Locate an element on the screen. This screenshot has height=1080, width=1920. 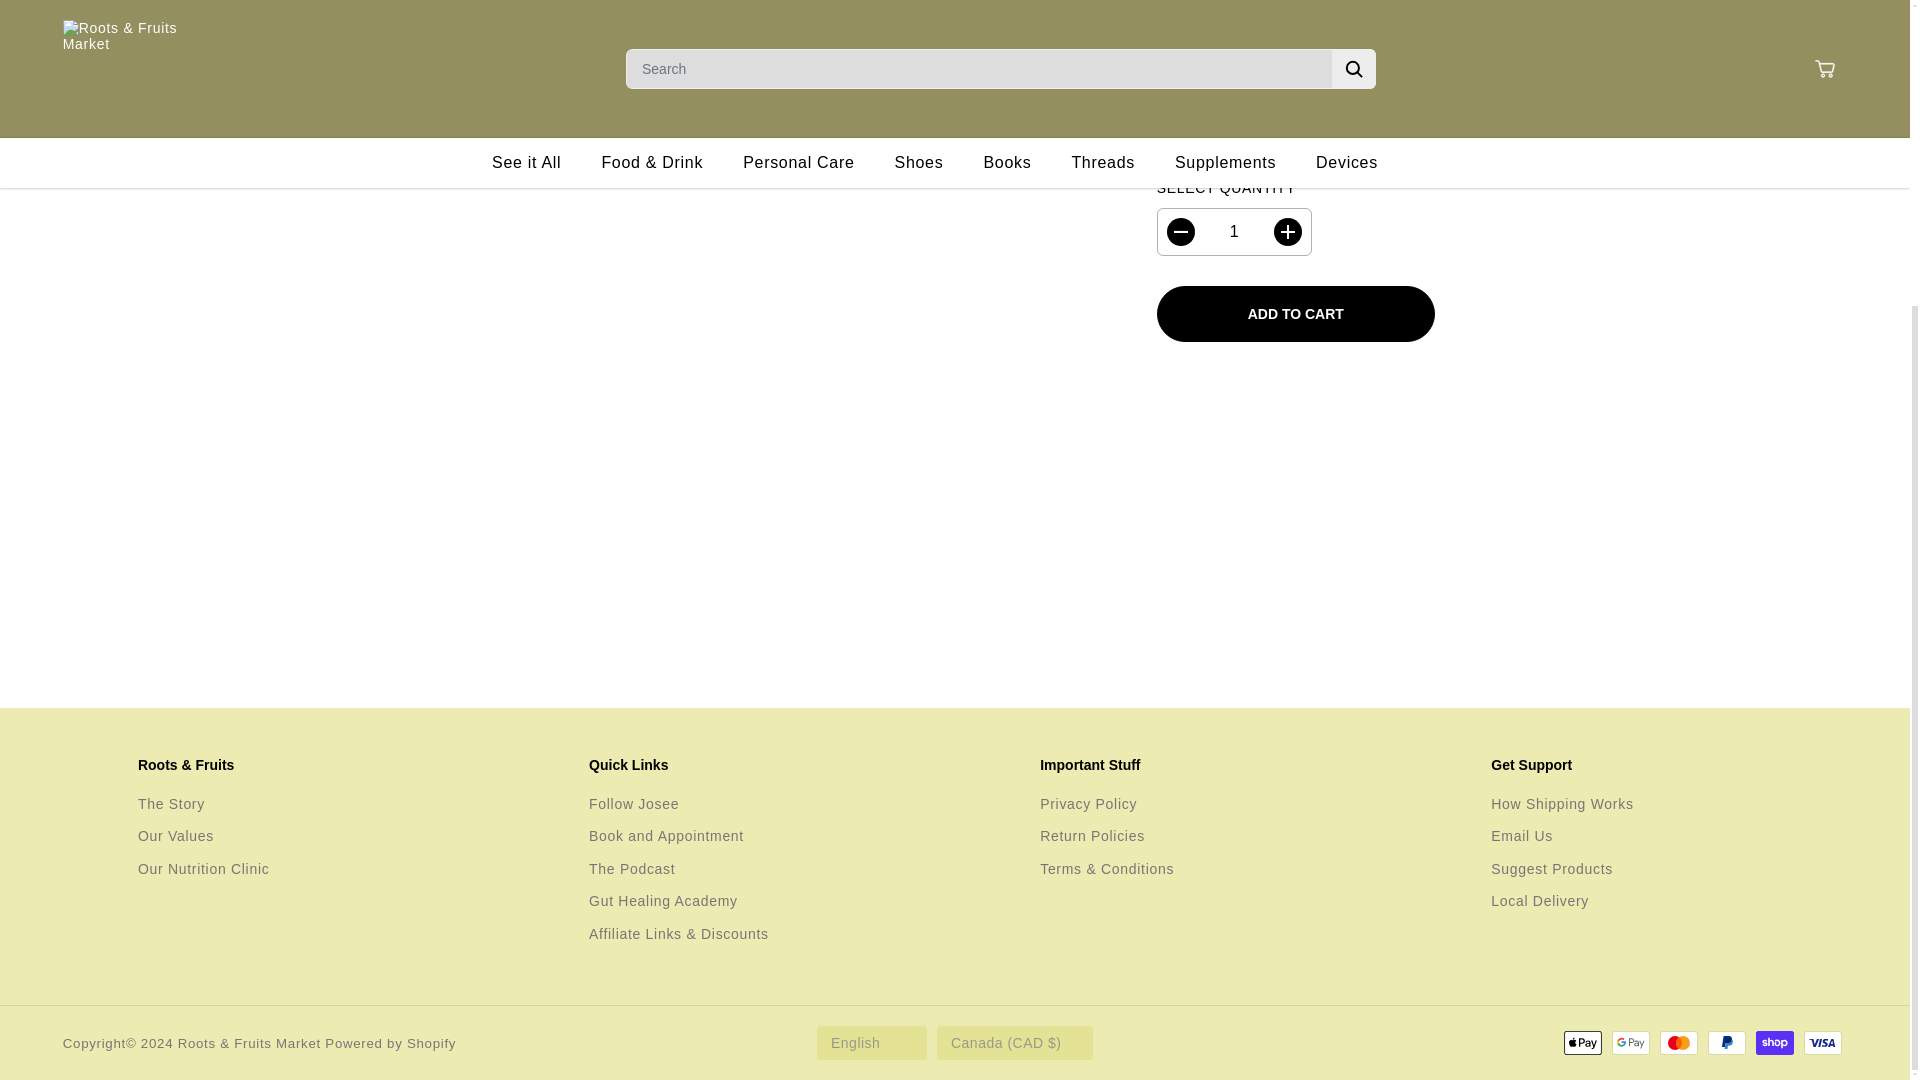
Mastercard is located at coordinates (1678, 1043).